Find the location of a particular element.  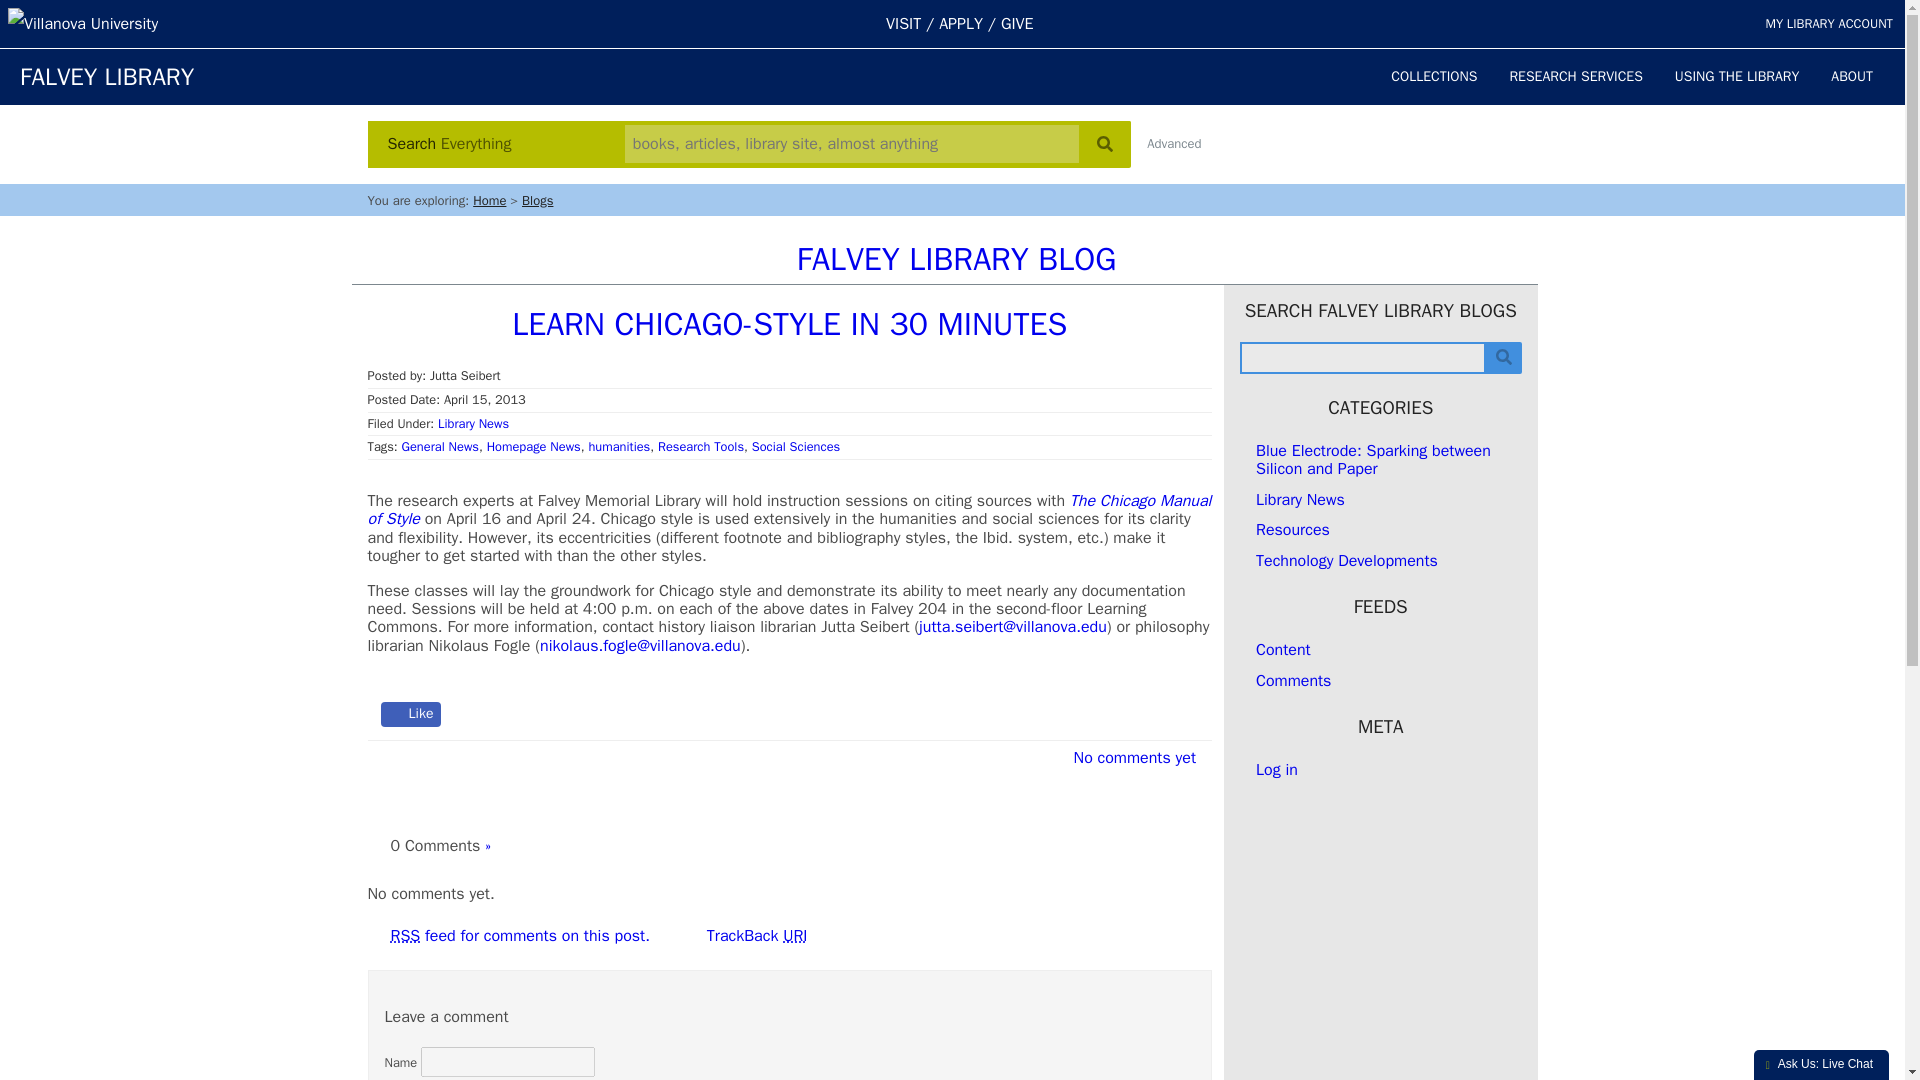

General News is located at coordinates (440, 446).